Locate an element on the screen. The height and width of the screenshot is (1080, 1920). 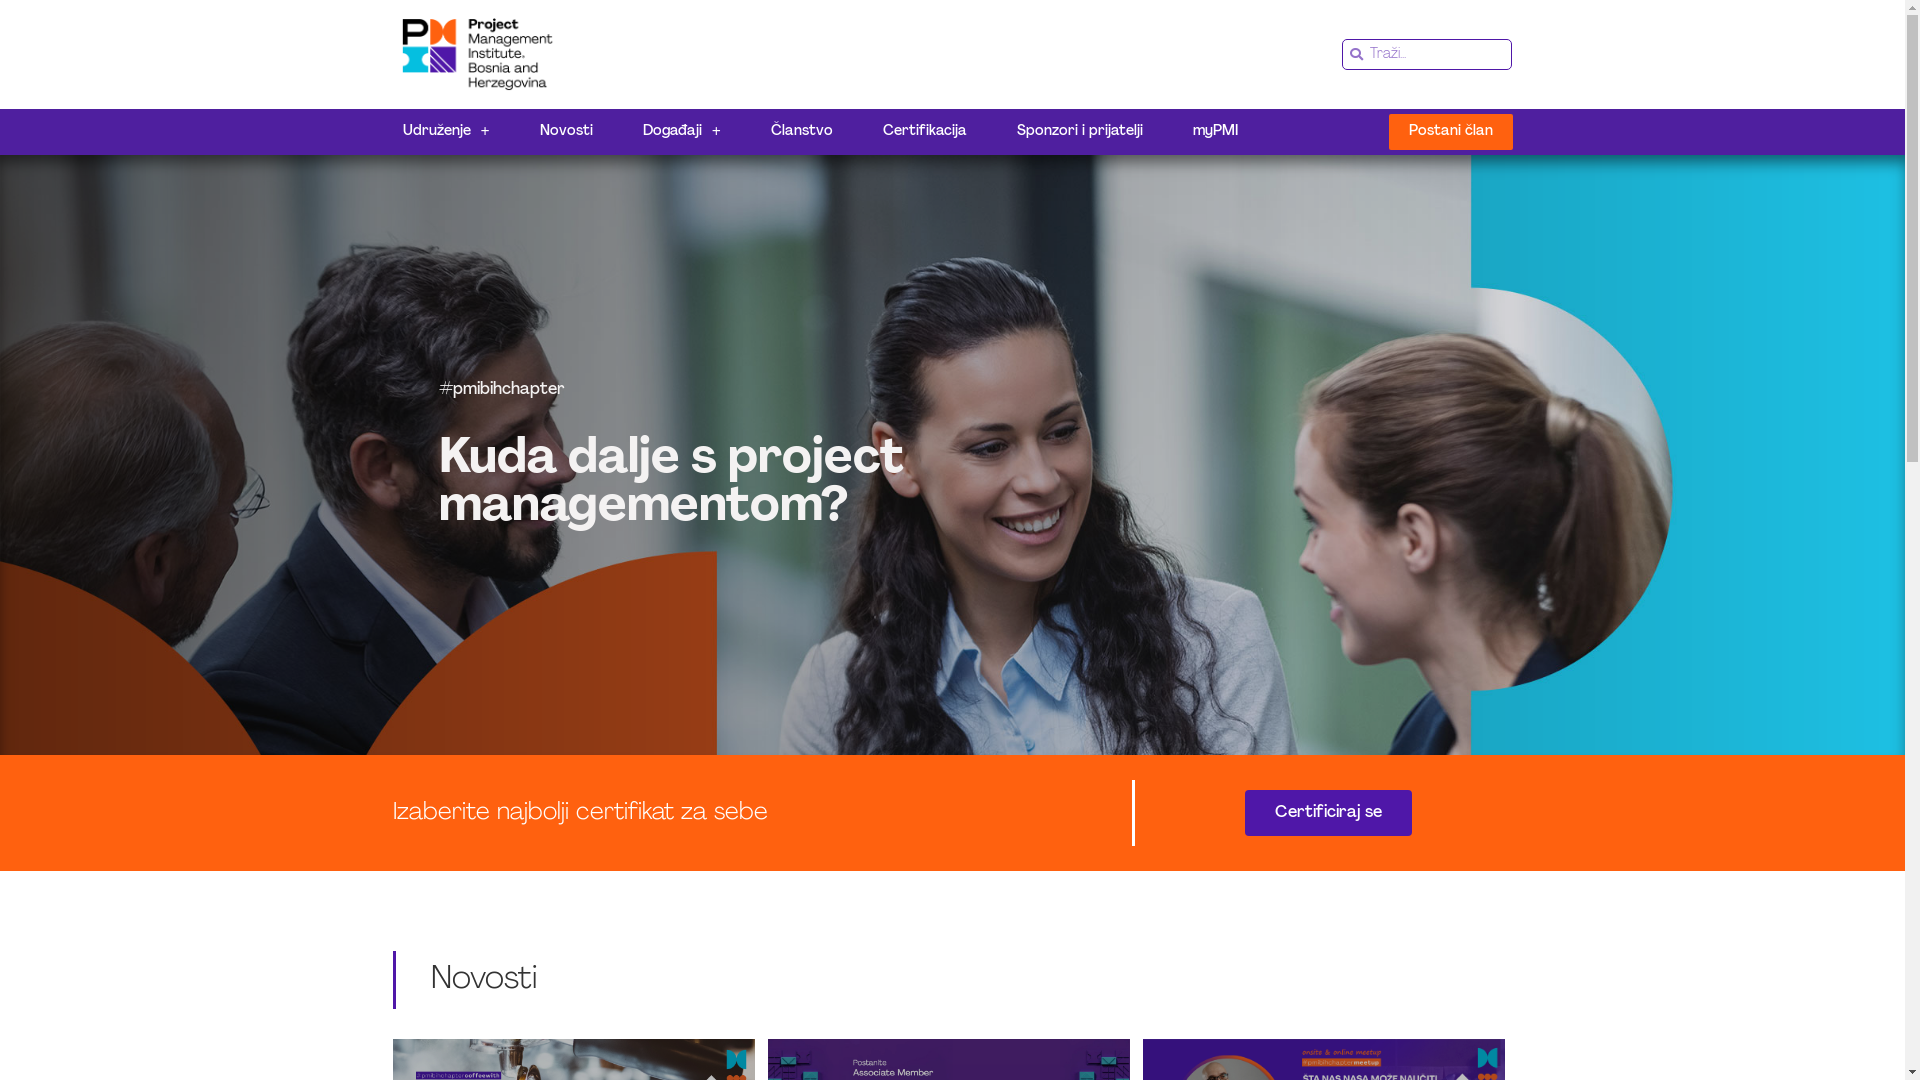
Certificiraj se is located at coordinates (1328, 813).